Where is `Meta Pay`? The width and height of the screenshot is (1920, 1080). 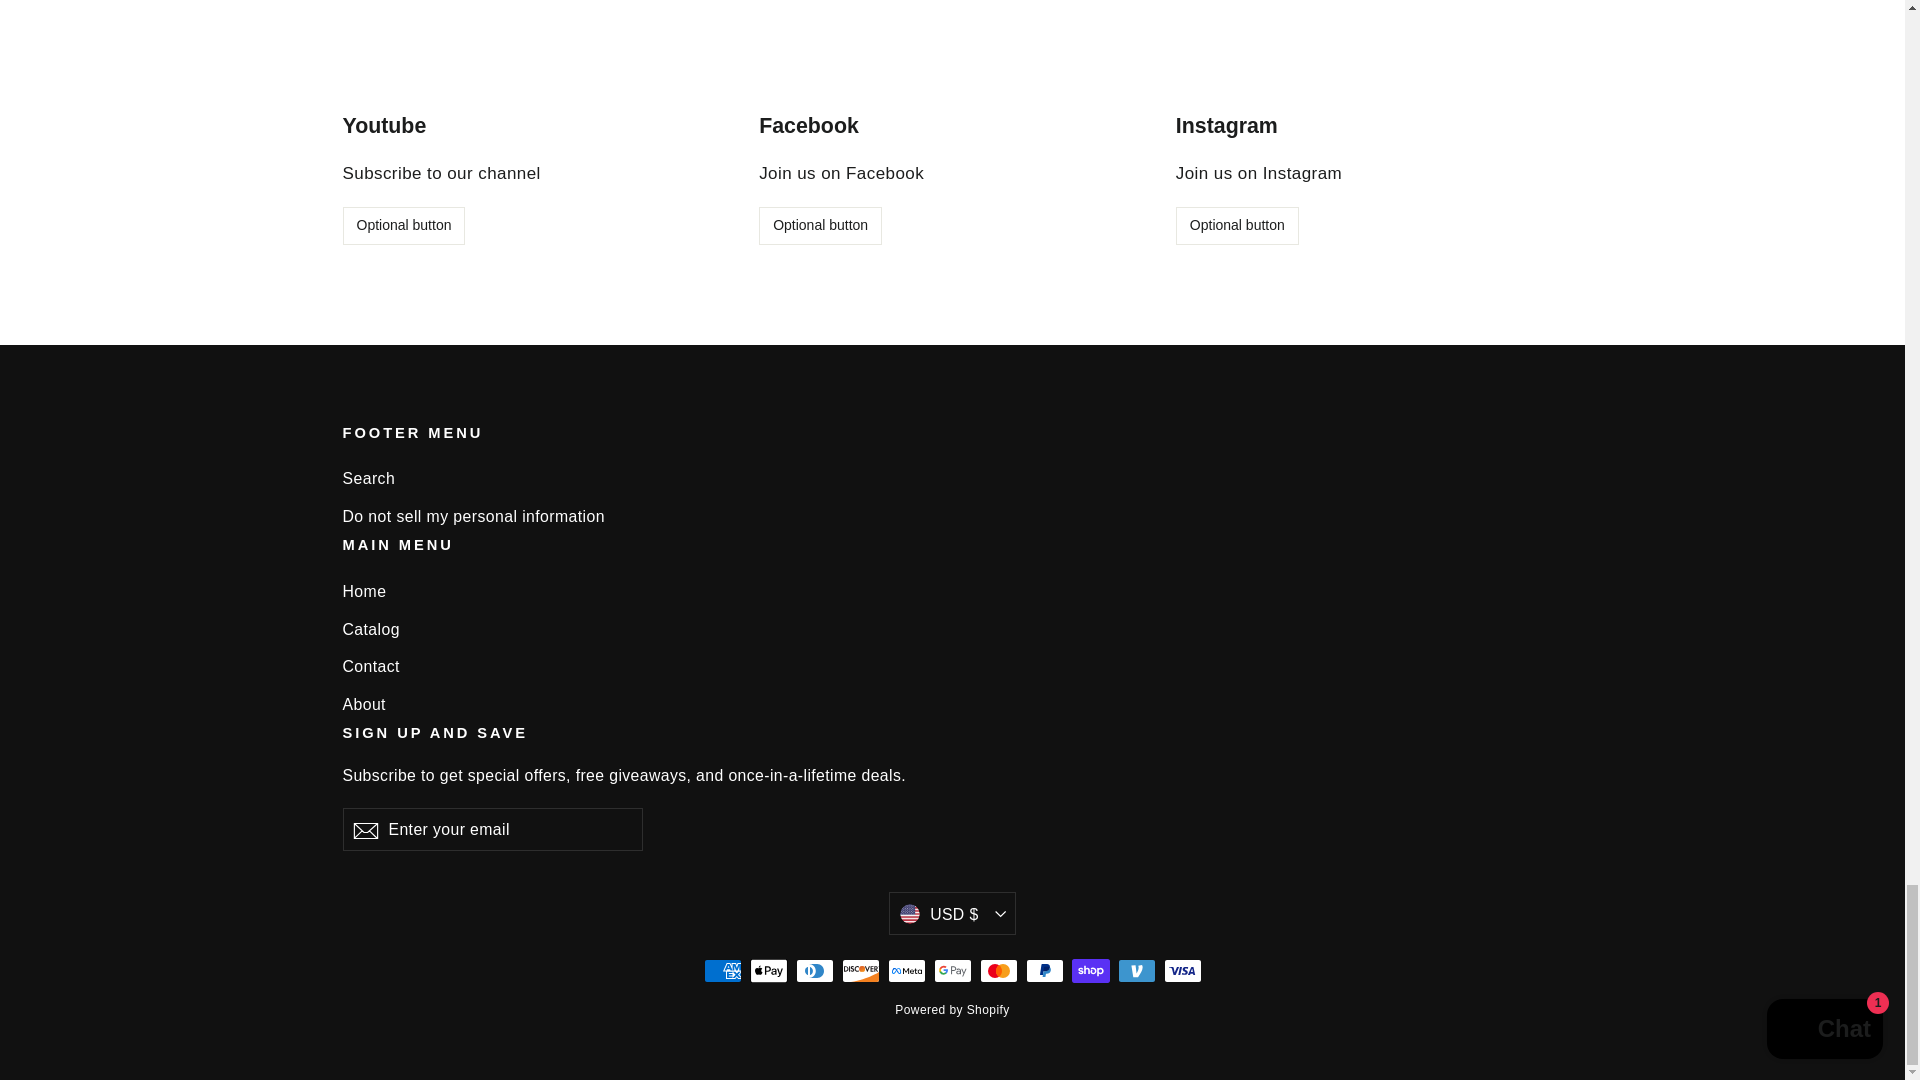 Meta Pay is located at coordinates (906, 970).